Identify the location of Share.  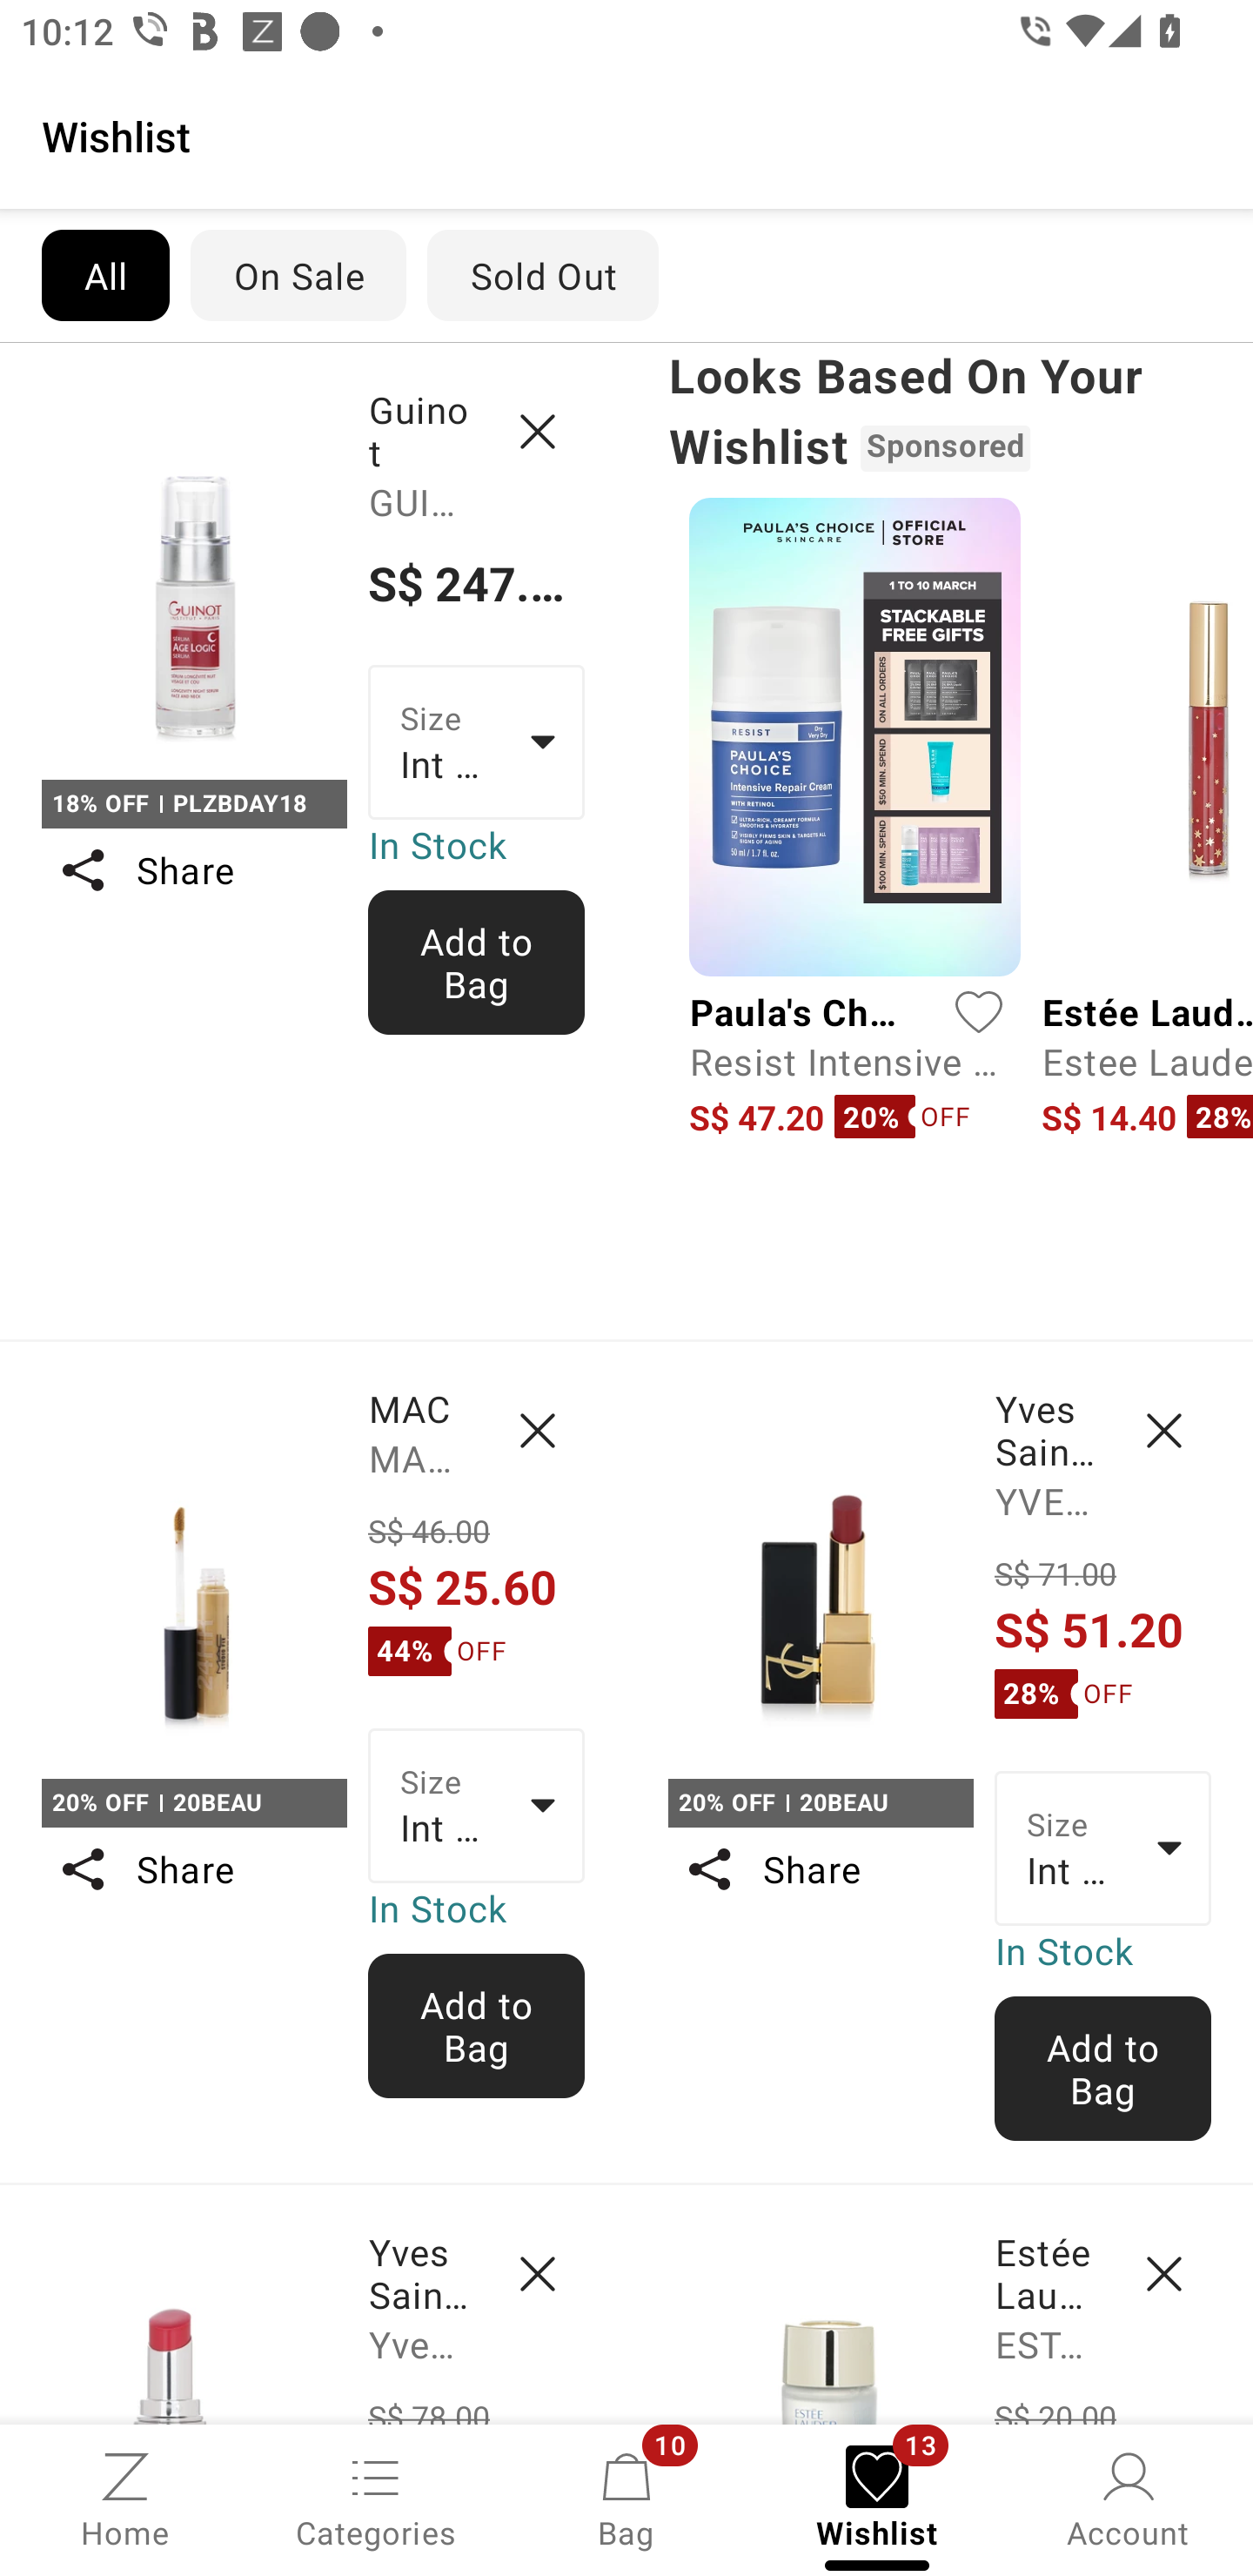
(820, 1868).